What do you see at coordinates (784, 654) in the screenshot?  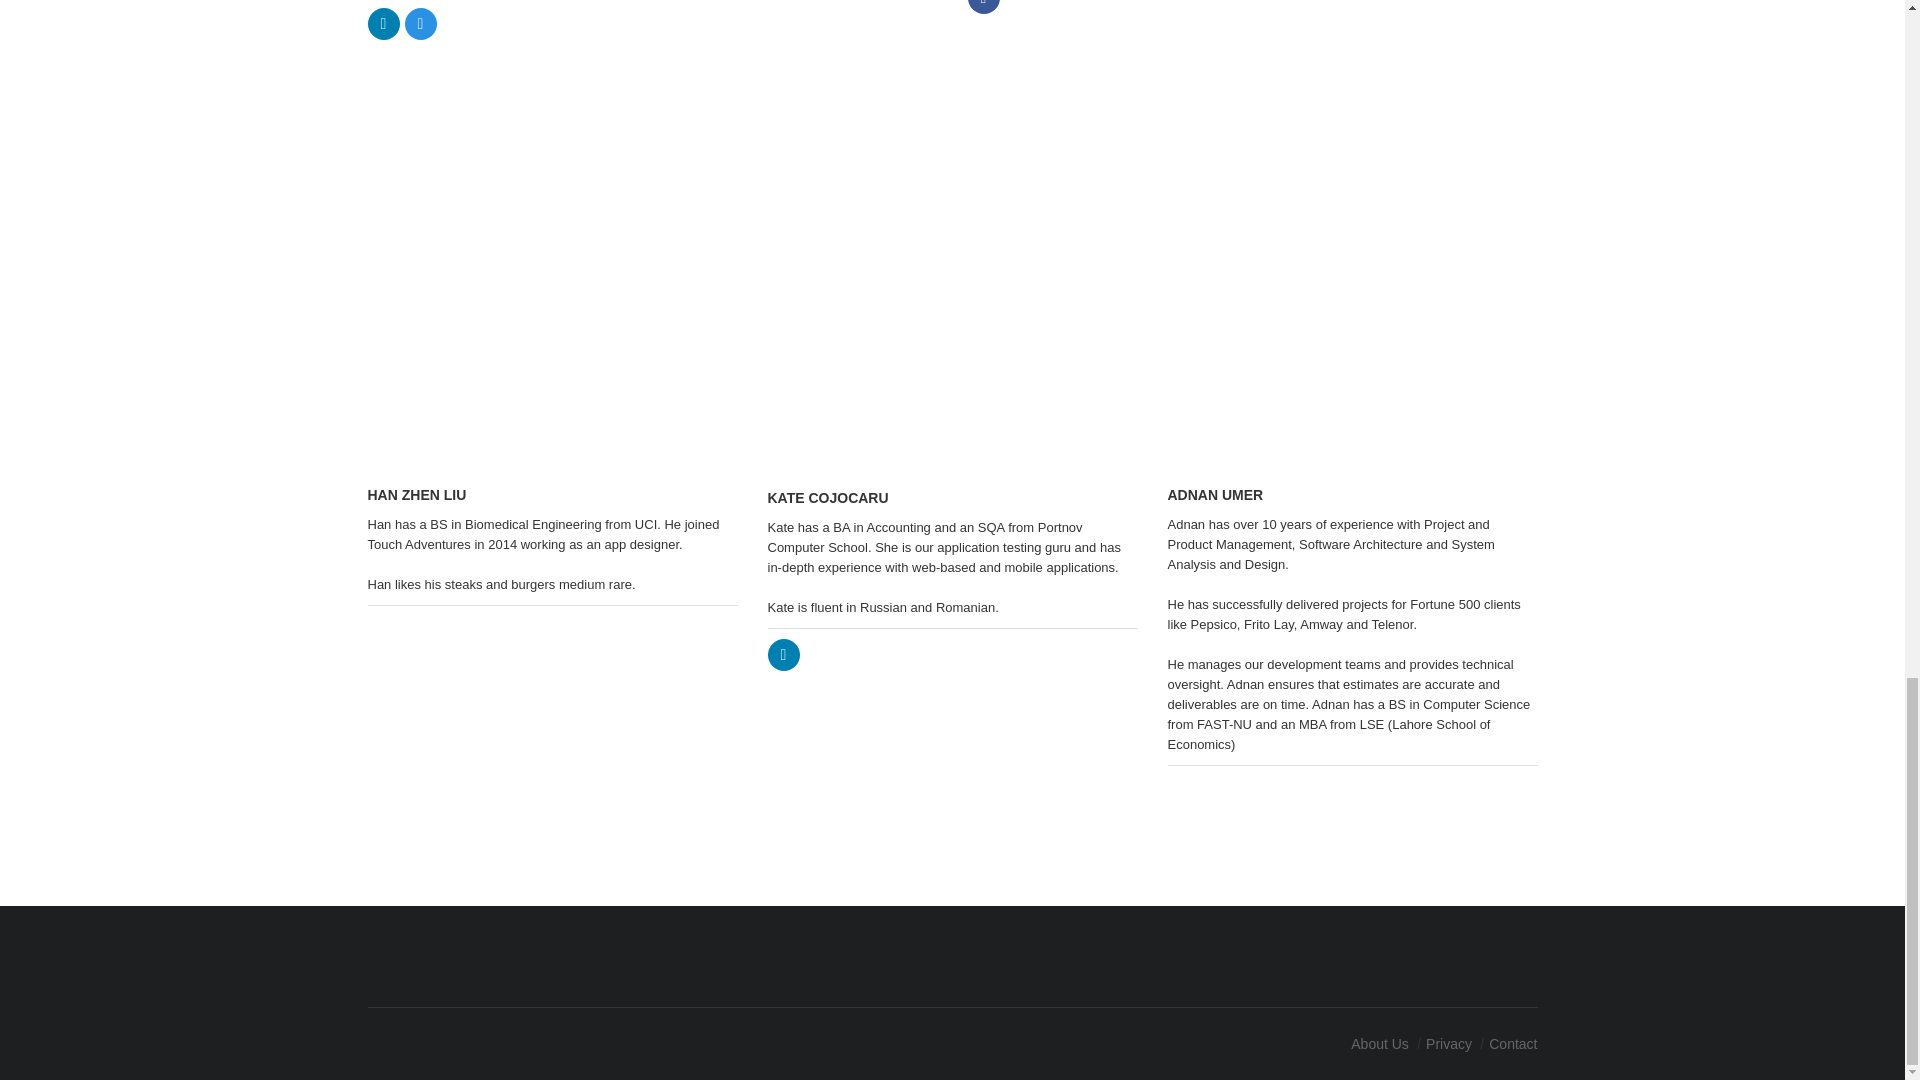 I see `LinkedIn` at bounding box center [784, 654].